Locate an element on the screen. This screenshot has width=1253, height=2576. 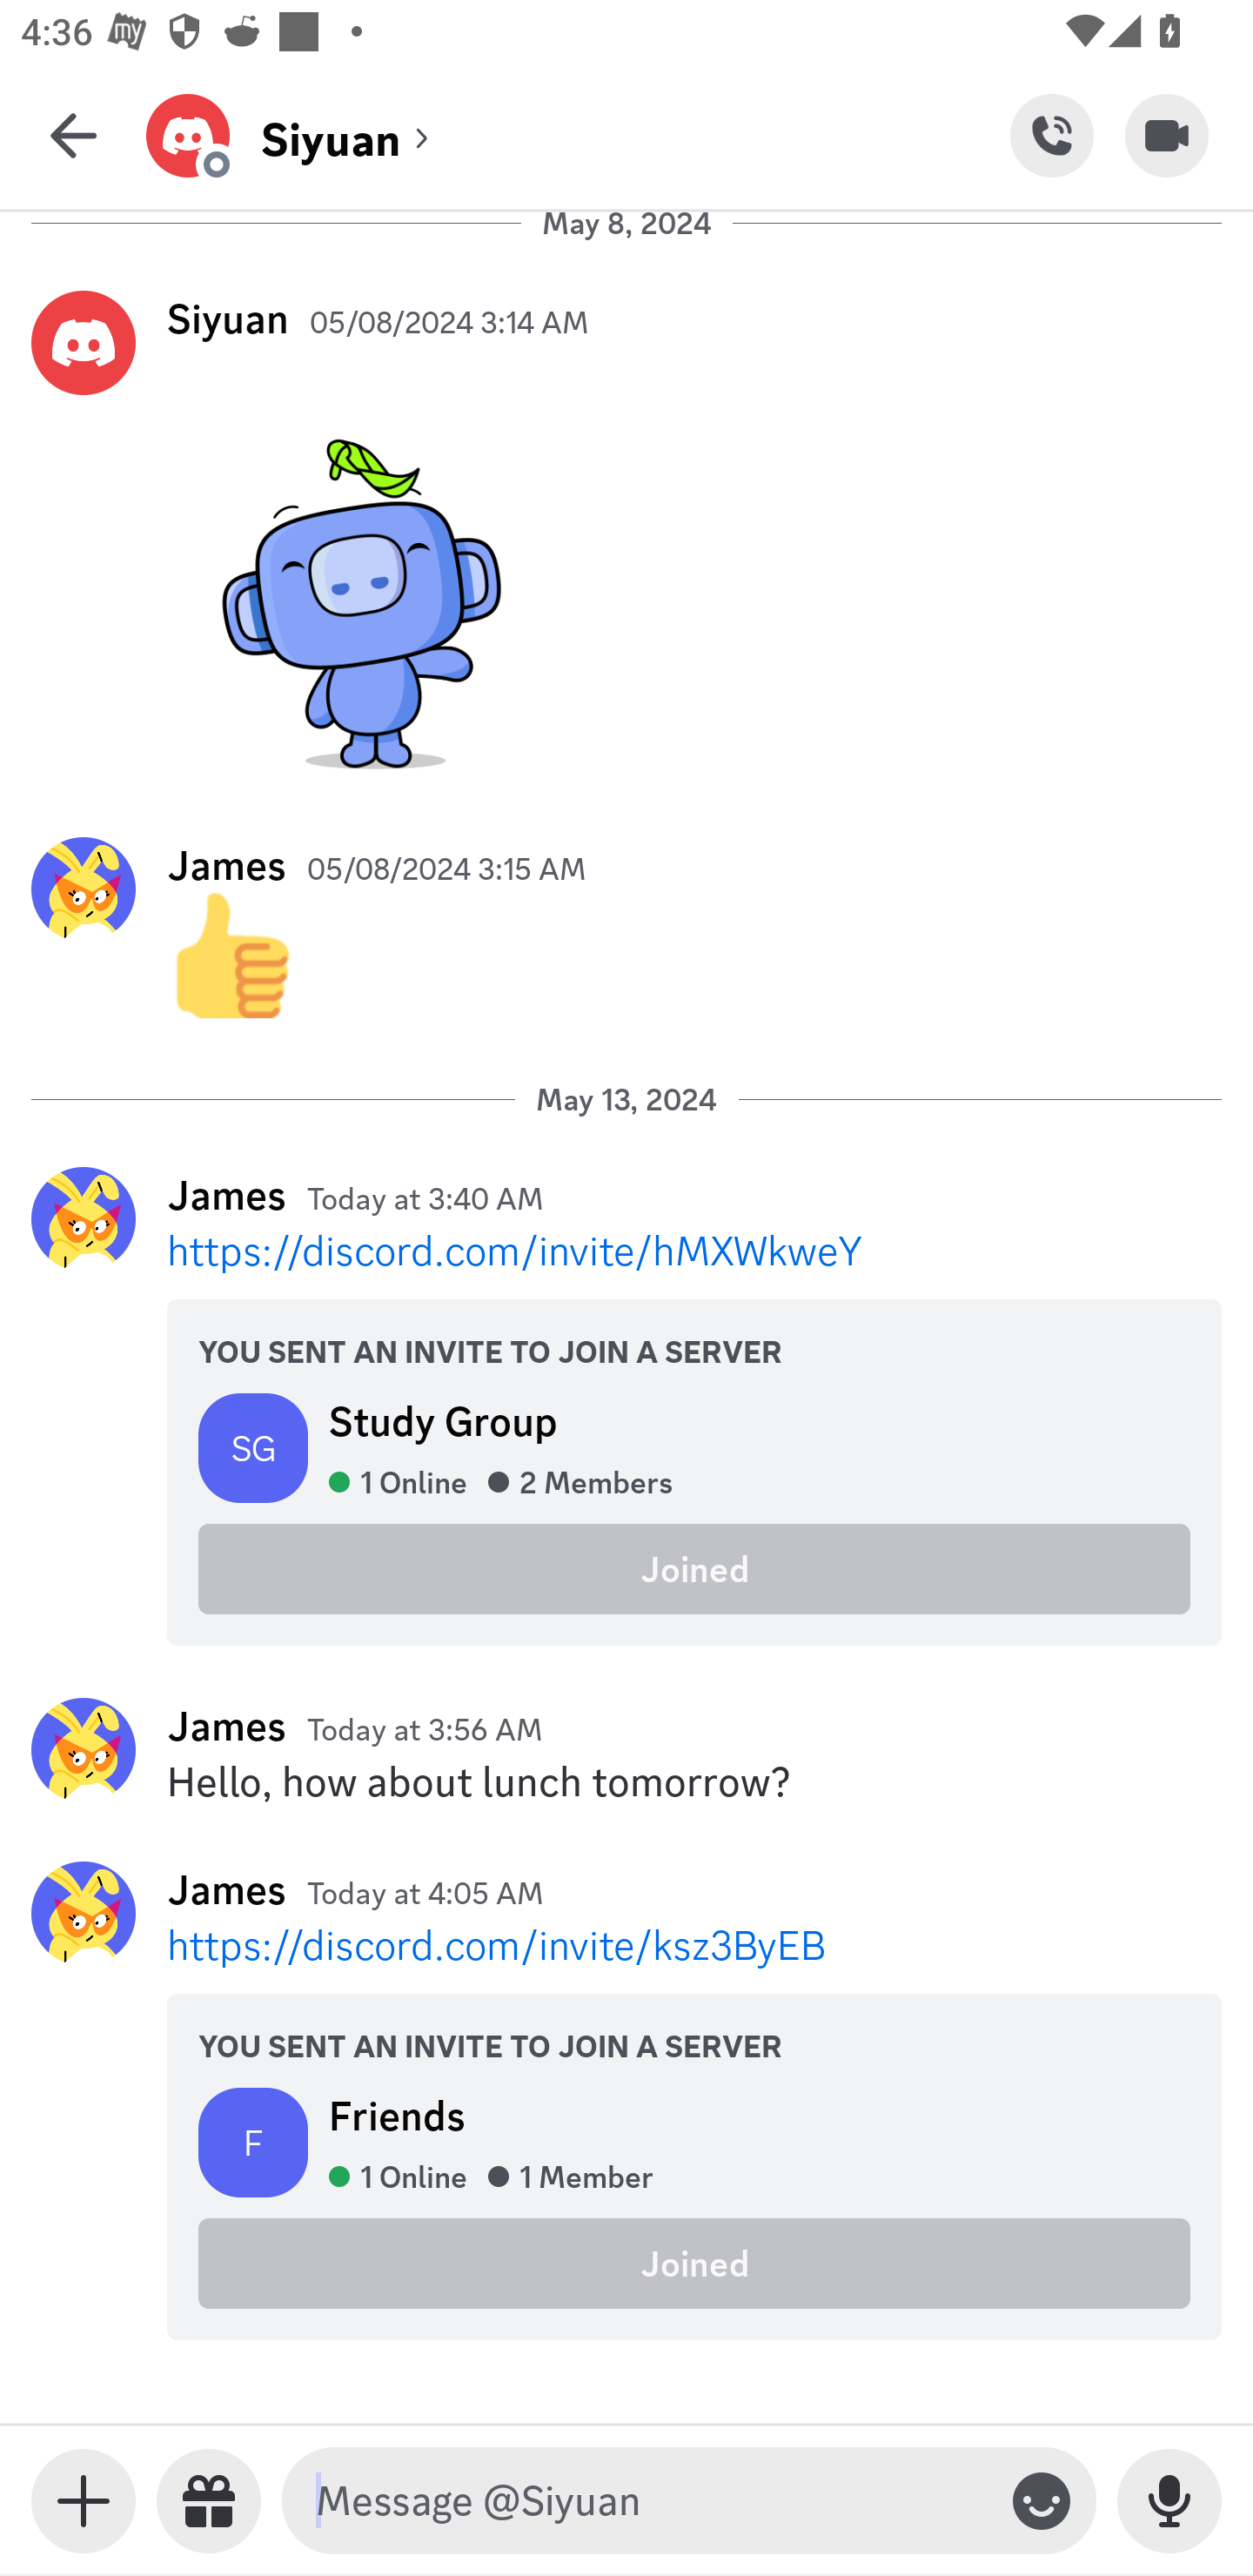
Joined is located at coordinates (694, 1570).